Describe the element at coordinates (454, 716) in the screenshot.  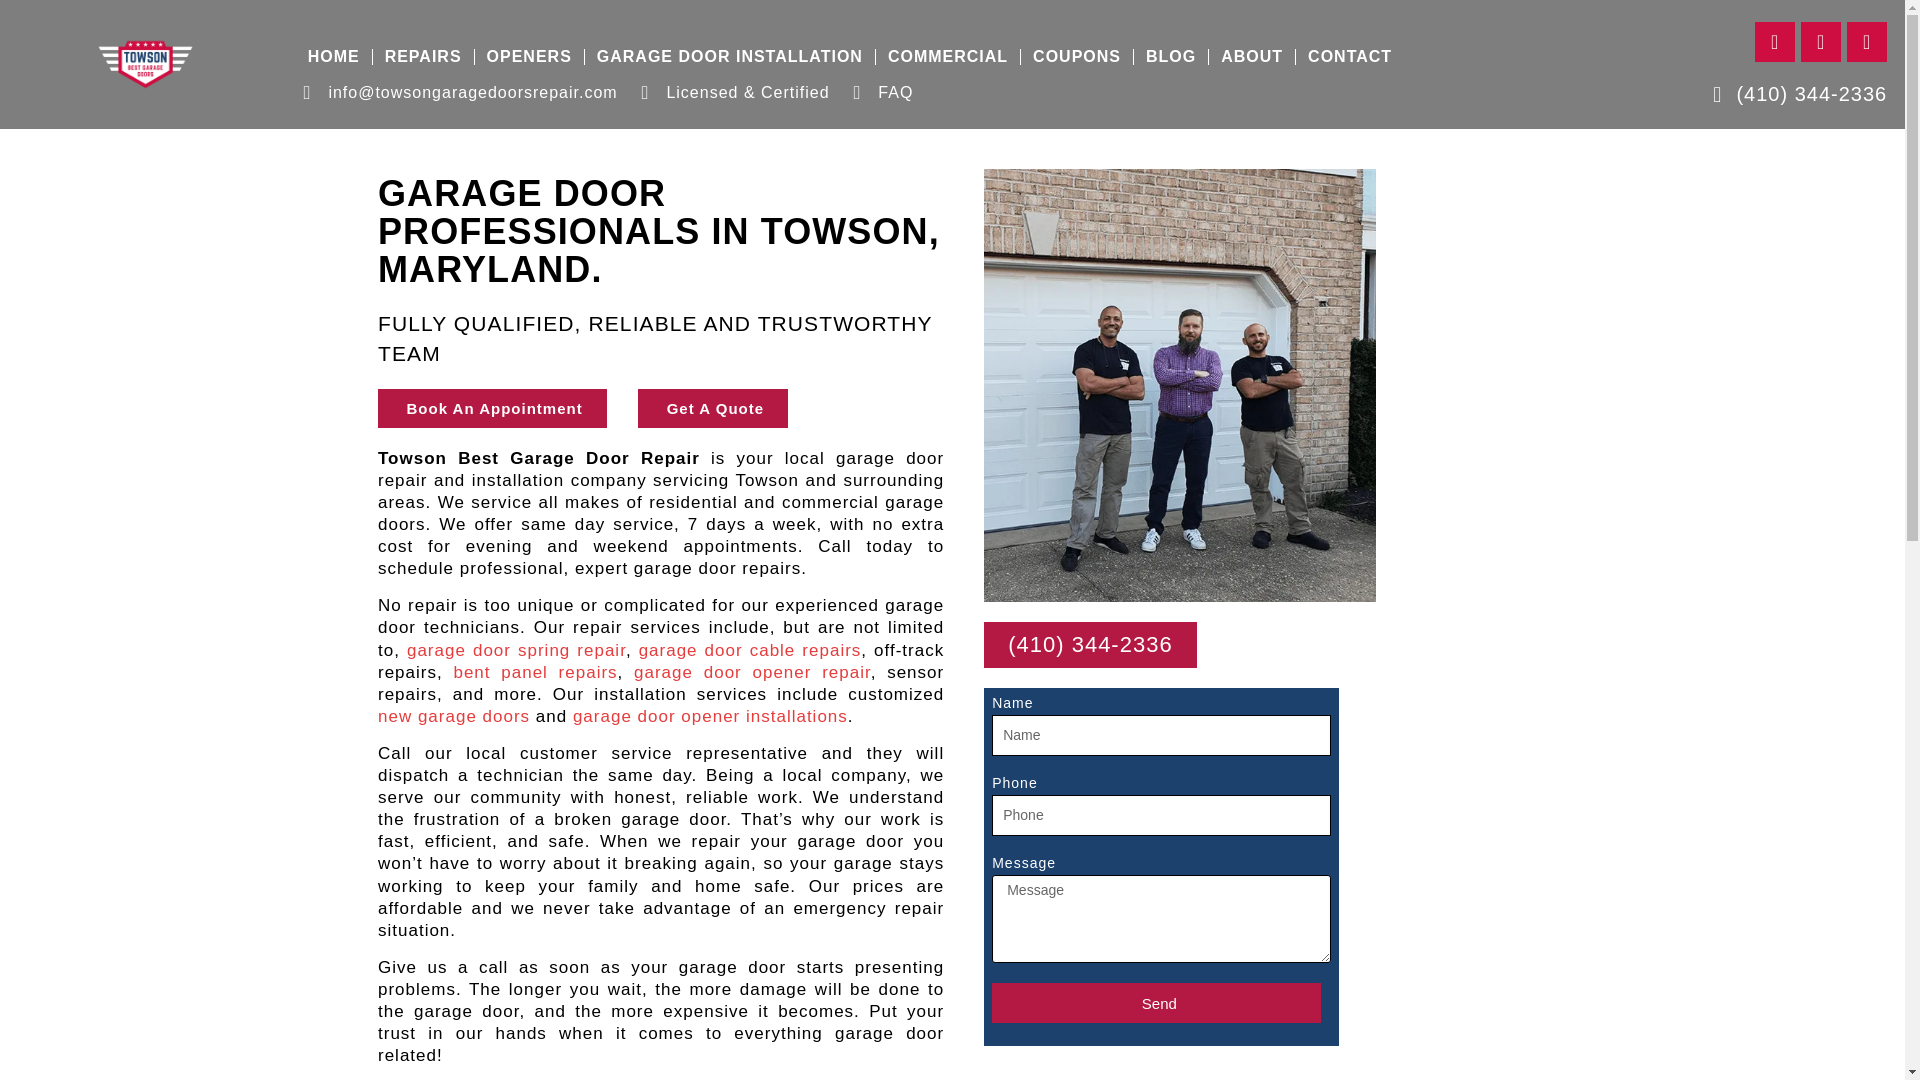
I see `new garage doors` at that location.